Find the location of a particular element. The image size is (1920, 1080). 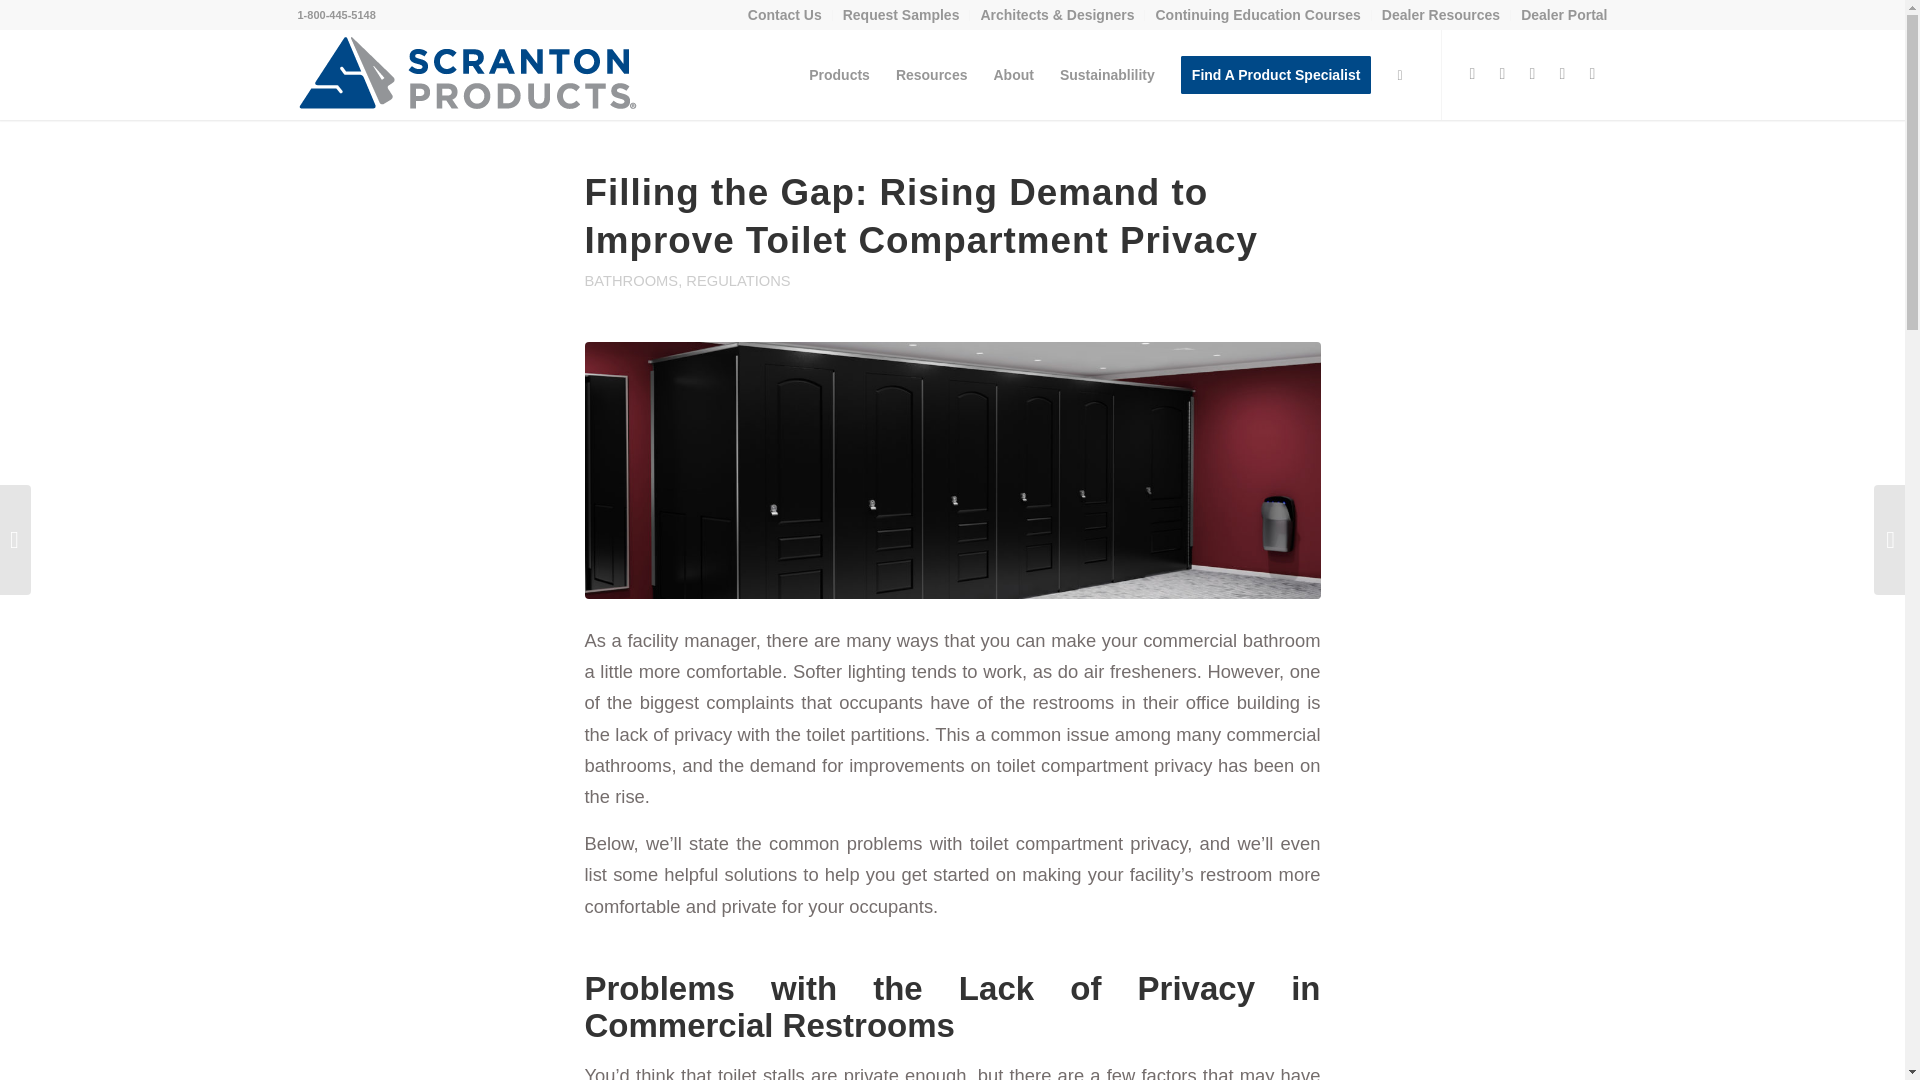

Resources is located at coordinates (932, 74).